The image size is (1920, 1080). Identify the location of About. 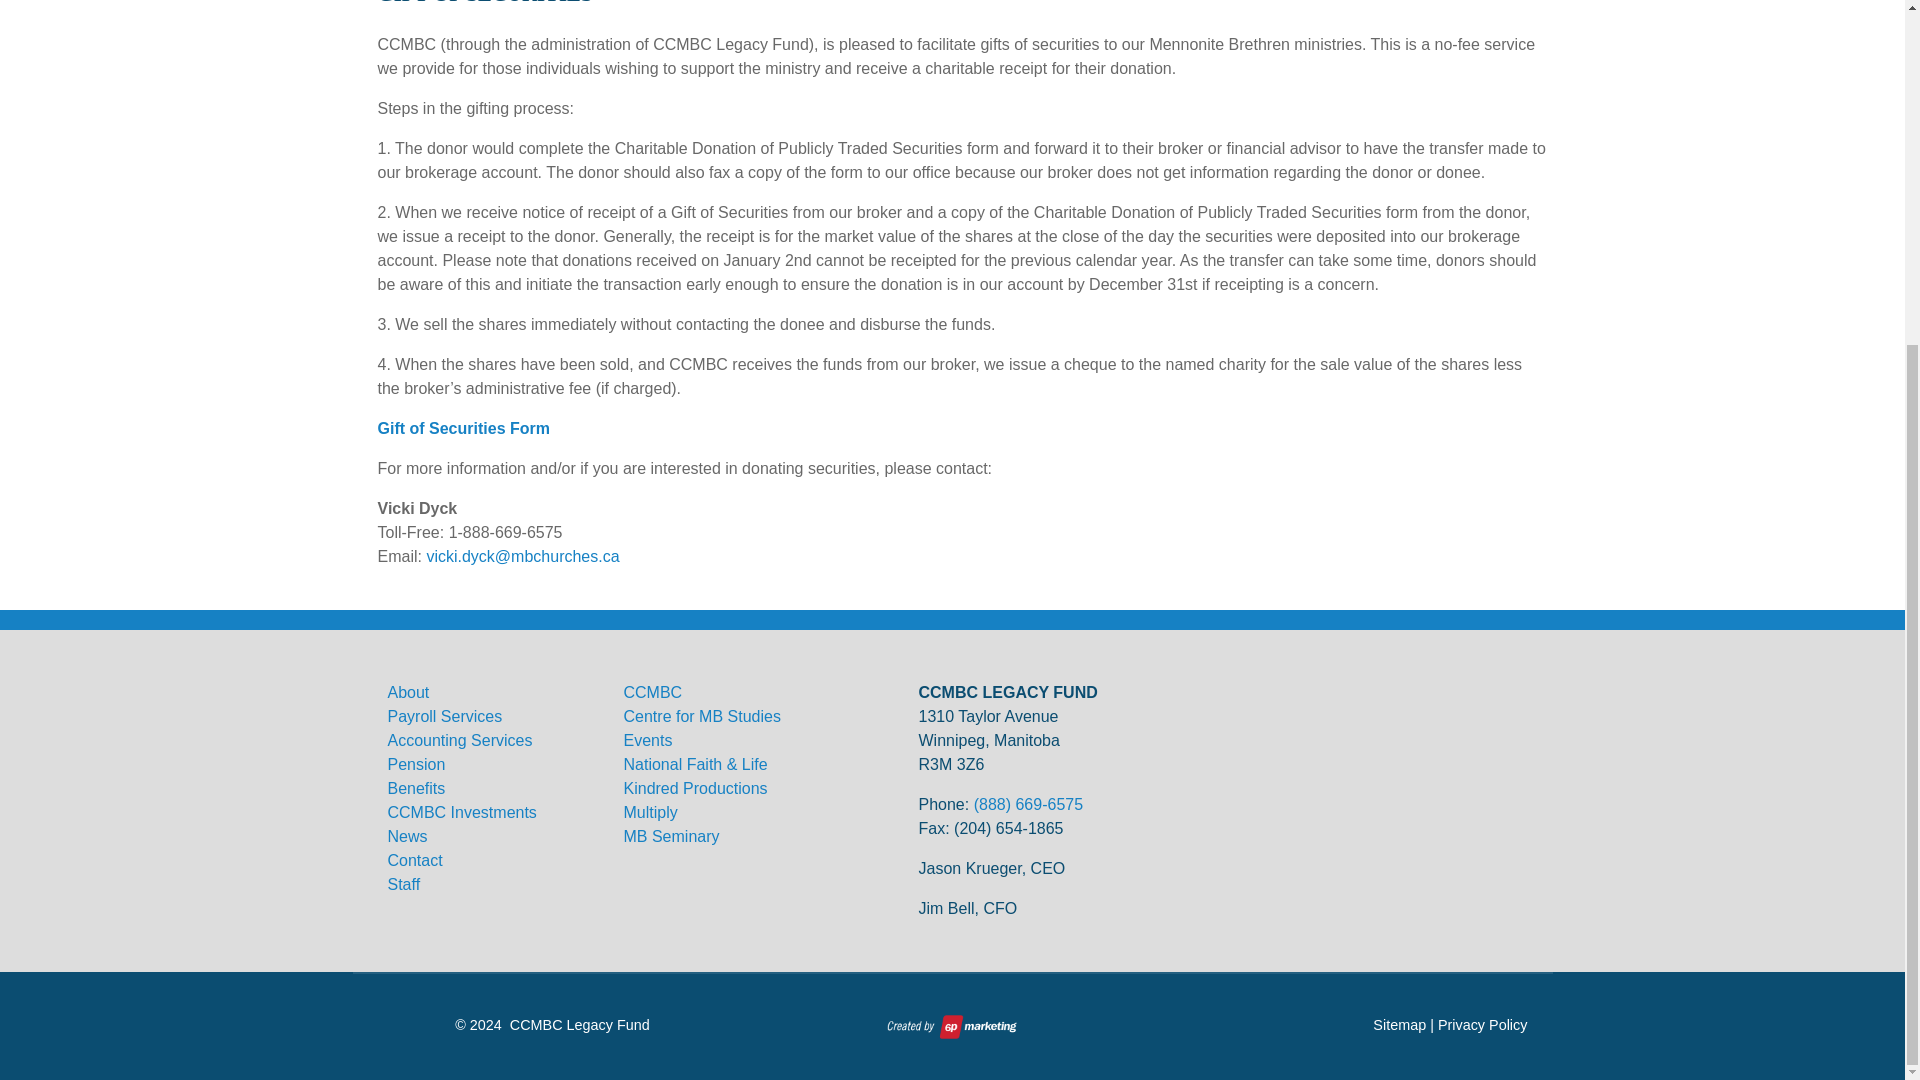
(408, 692).